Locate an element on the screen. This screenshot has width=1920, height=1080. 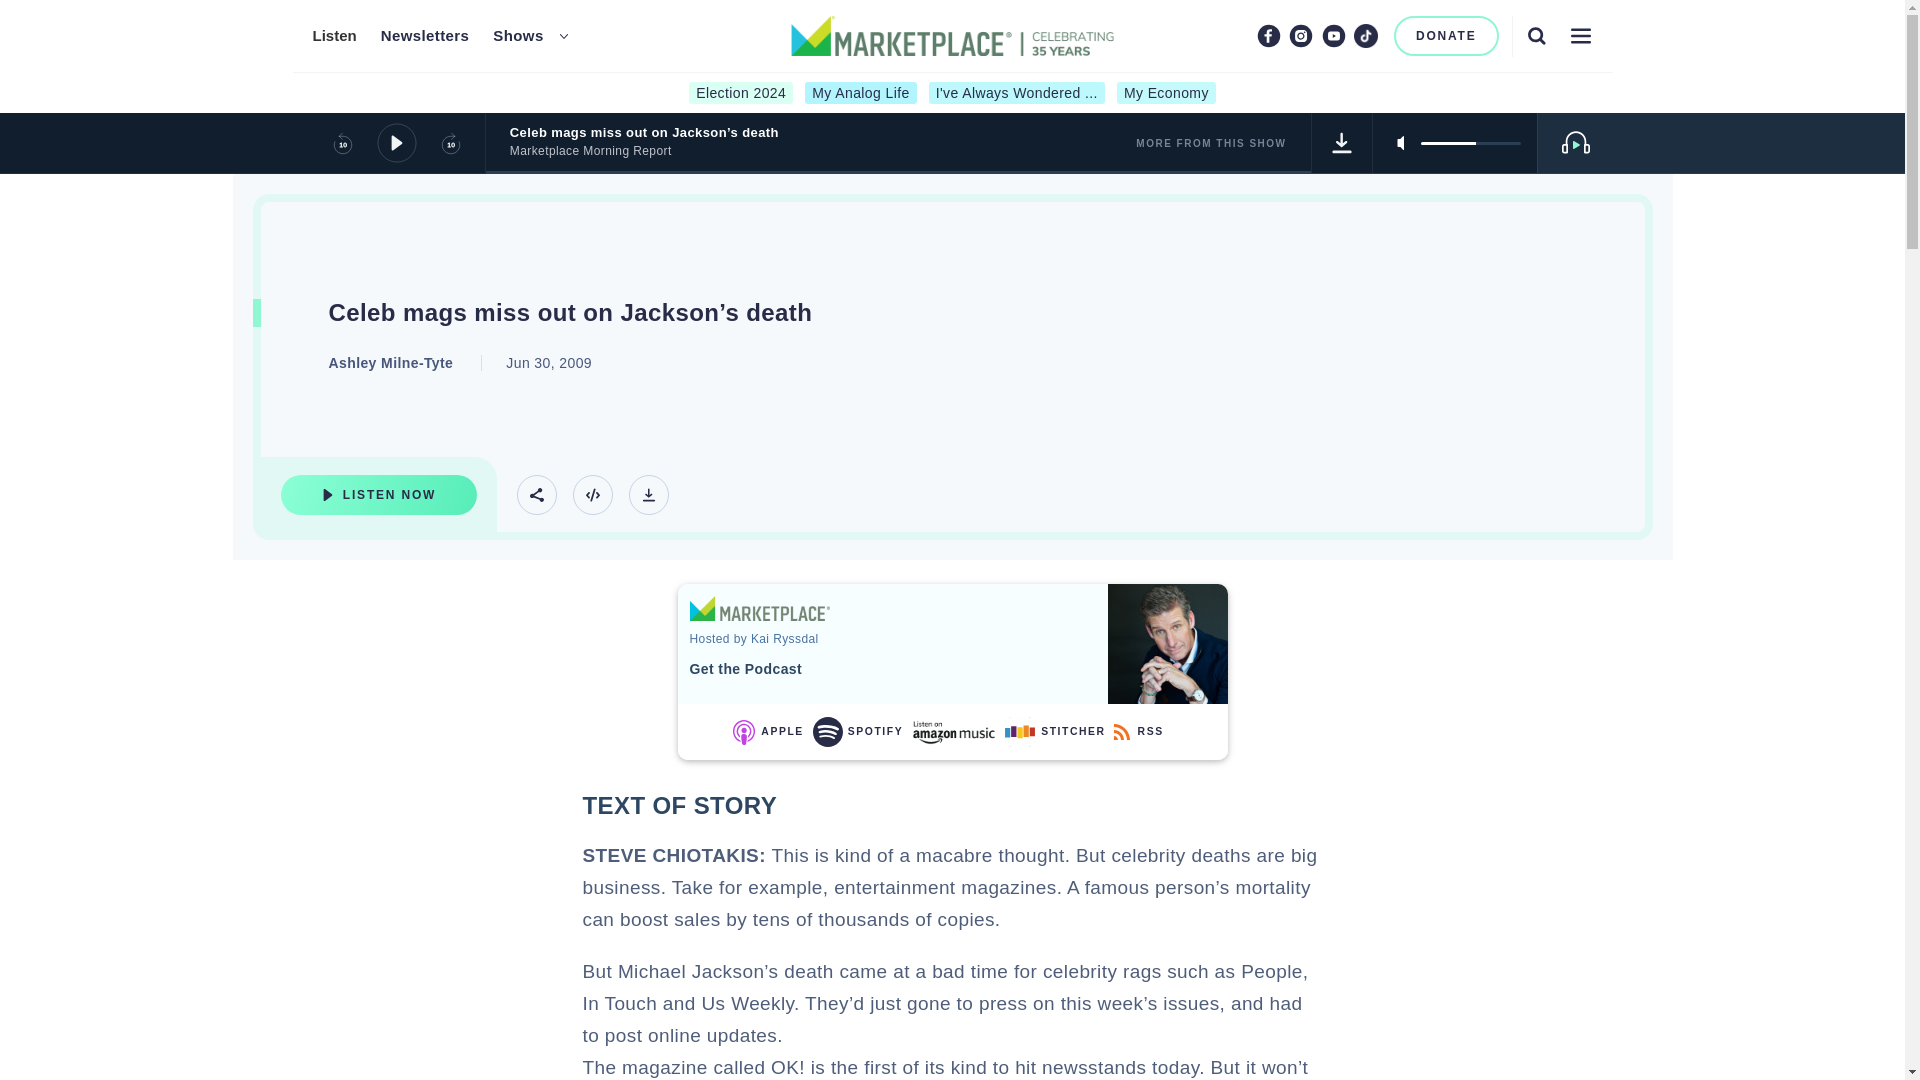
Menu is located at coordinates (1580, 35).